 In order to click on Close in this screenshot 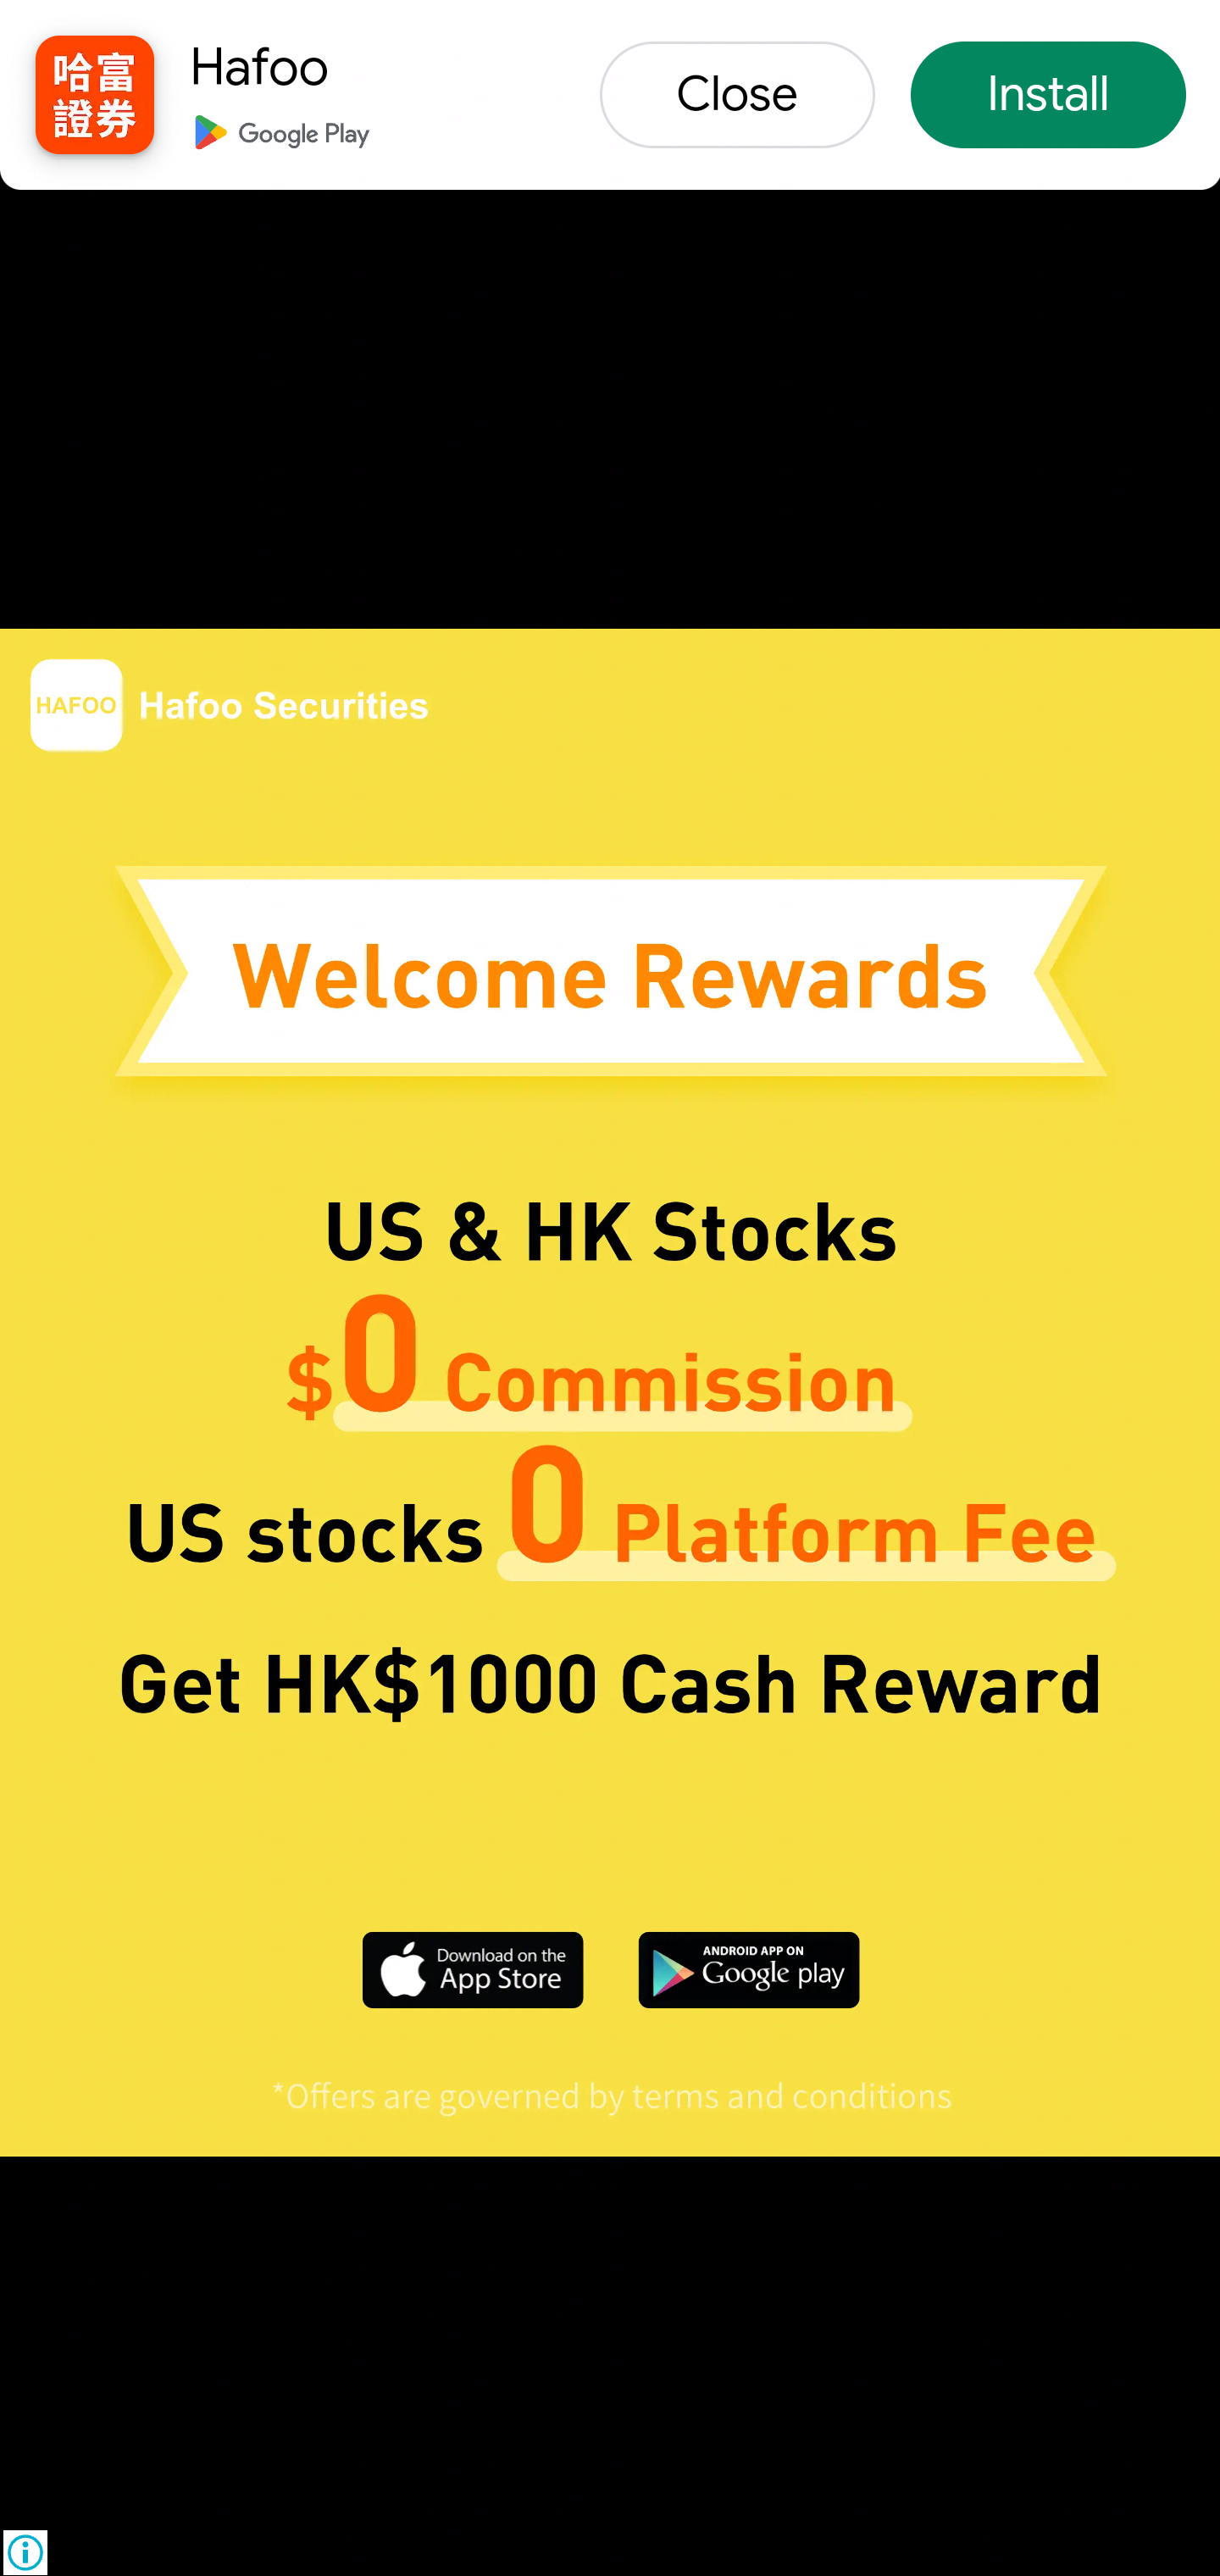, I will do `click(738, 97)`.